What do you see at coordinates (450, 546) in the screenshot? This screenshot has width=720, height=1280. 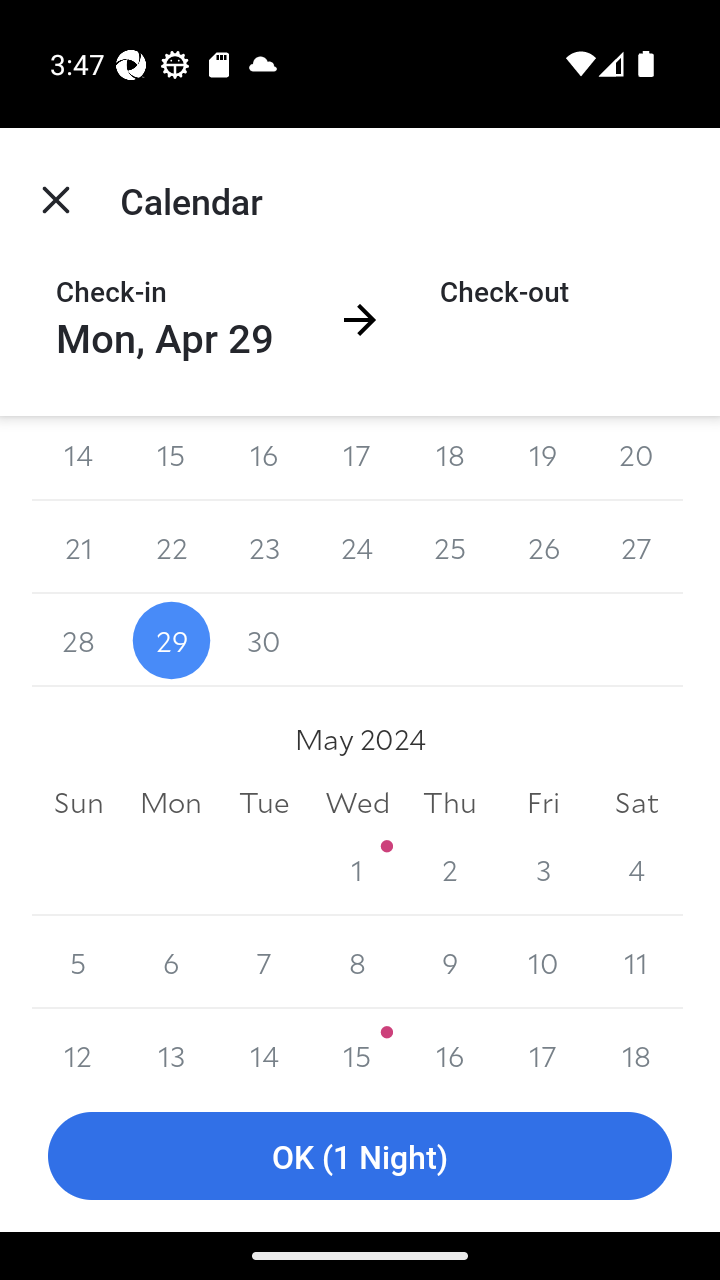 I see `25 25 April 2024` at bounding box center [450, 546].